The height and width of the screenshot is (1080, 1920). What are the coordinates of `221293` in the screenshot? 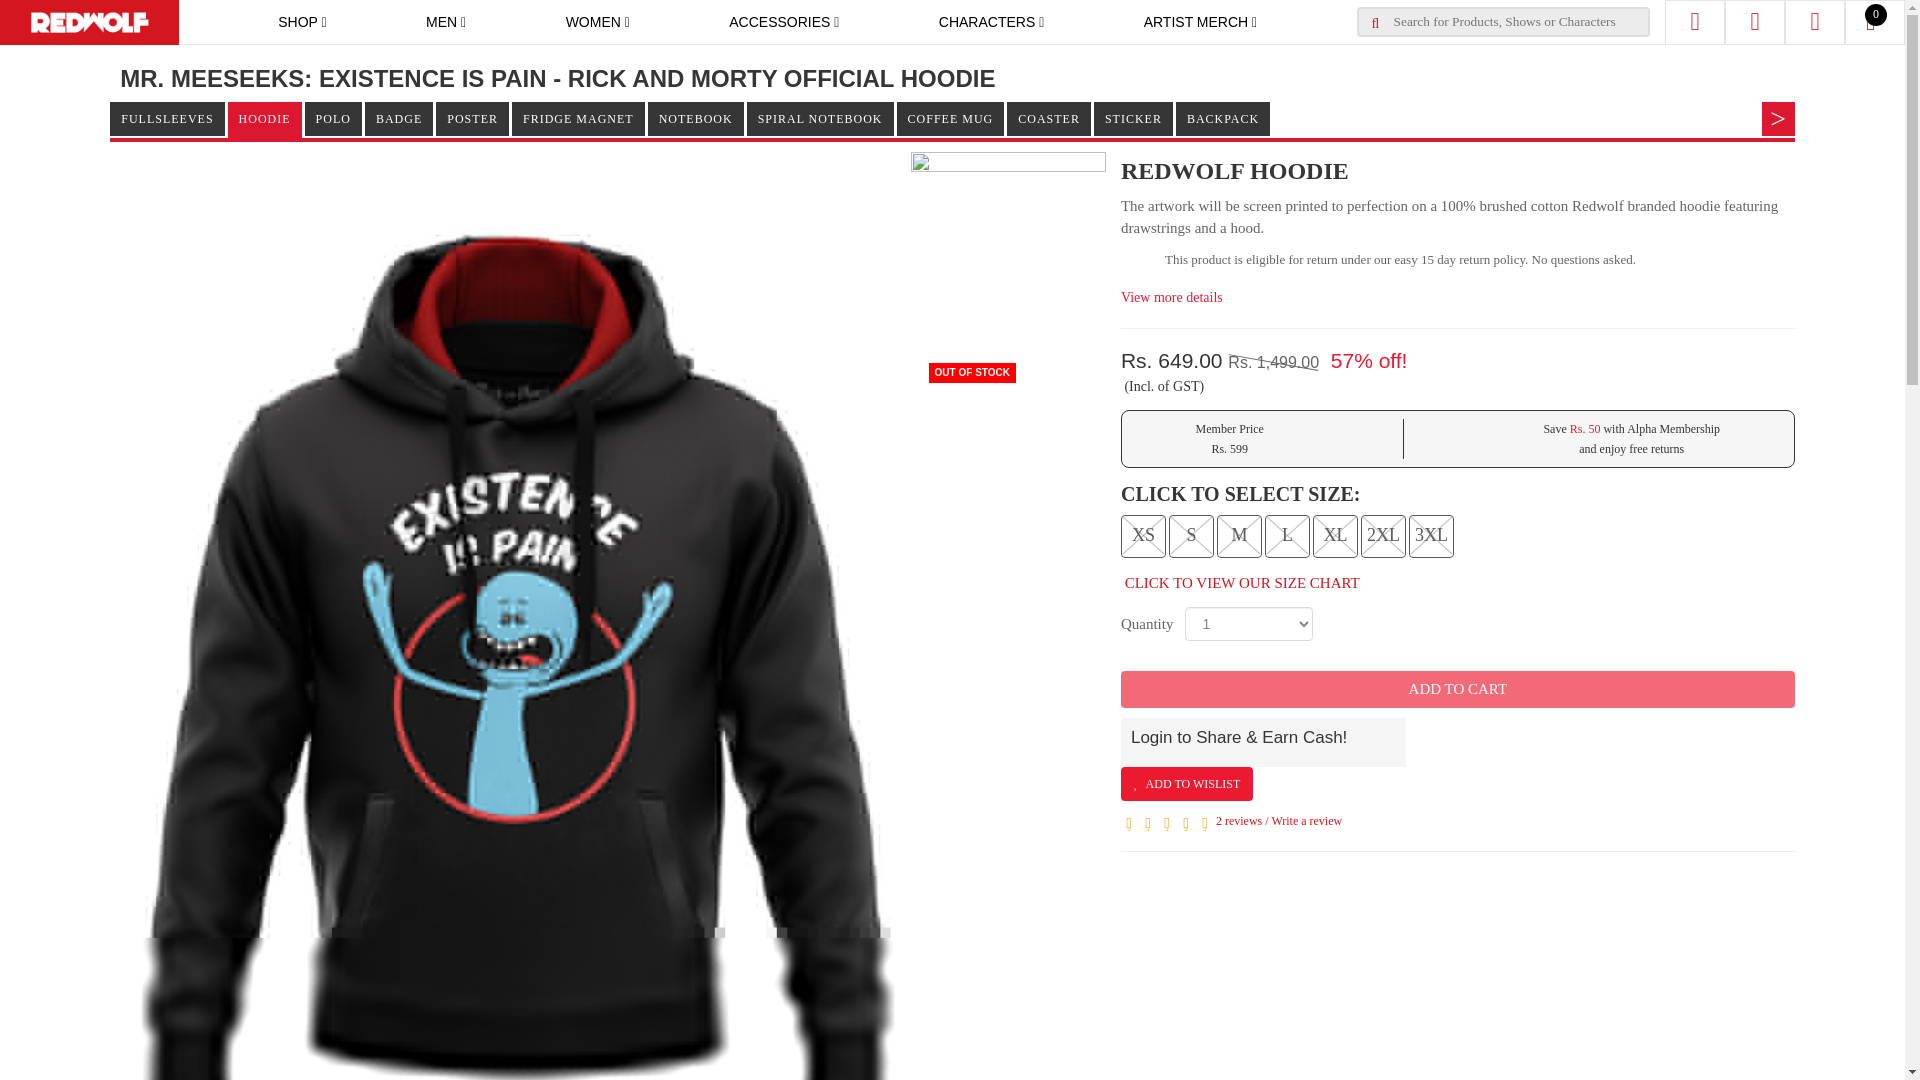 It's located at (1428, 534).